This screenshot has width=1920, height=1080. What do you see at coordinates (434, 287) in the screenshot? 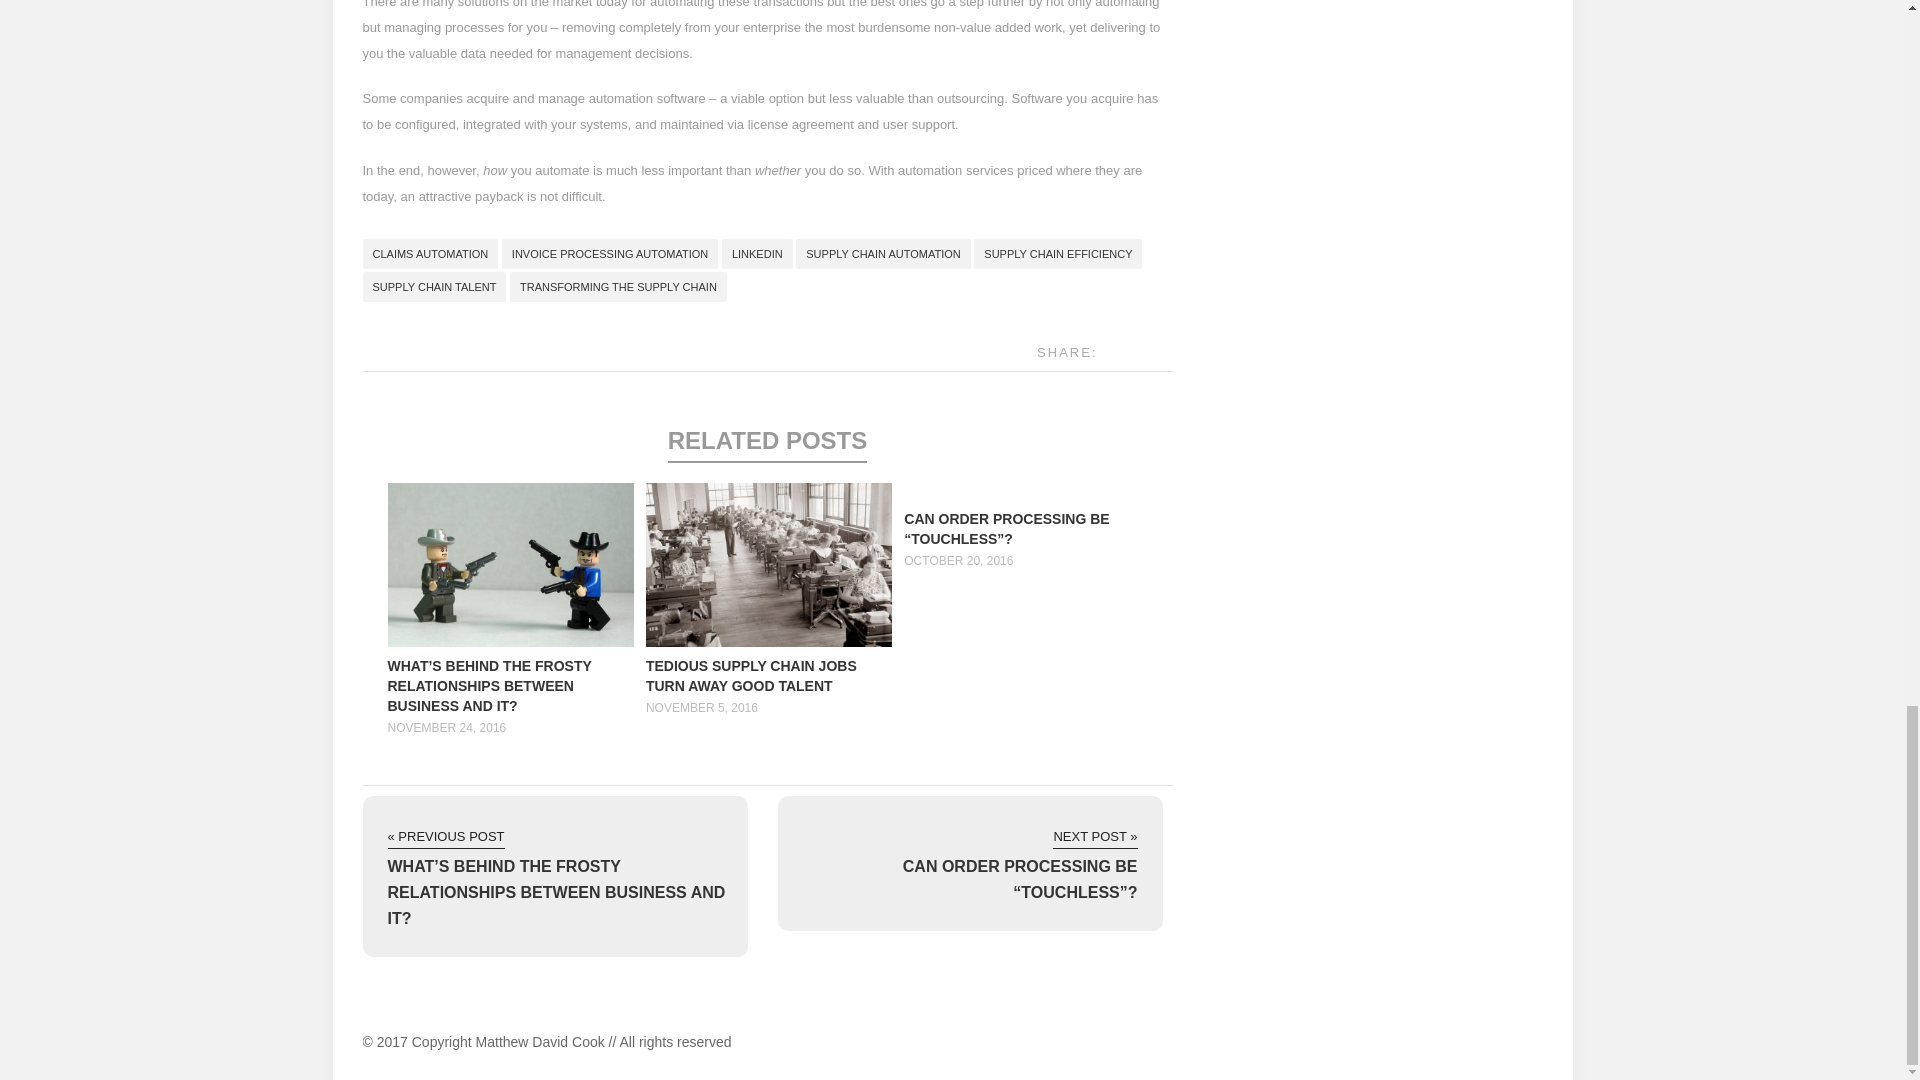
I see `SUPPLY CHAIN TALENT` at bounding box center [434, 287].